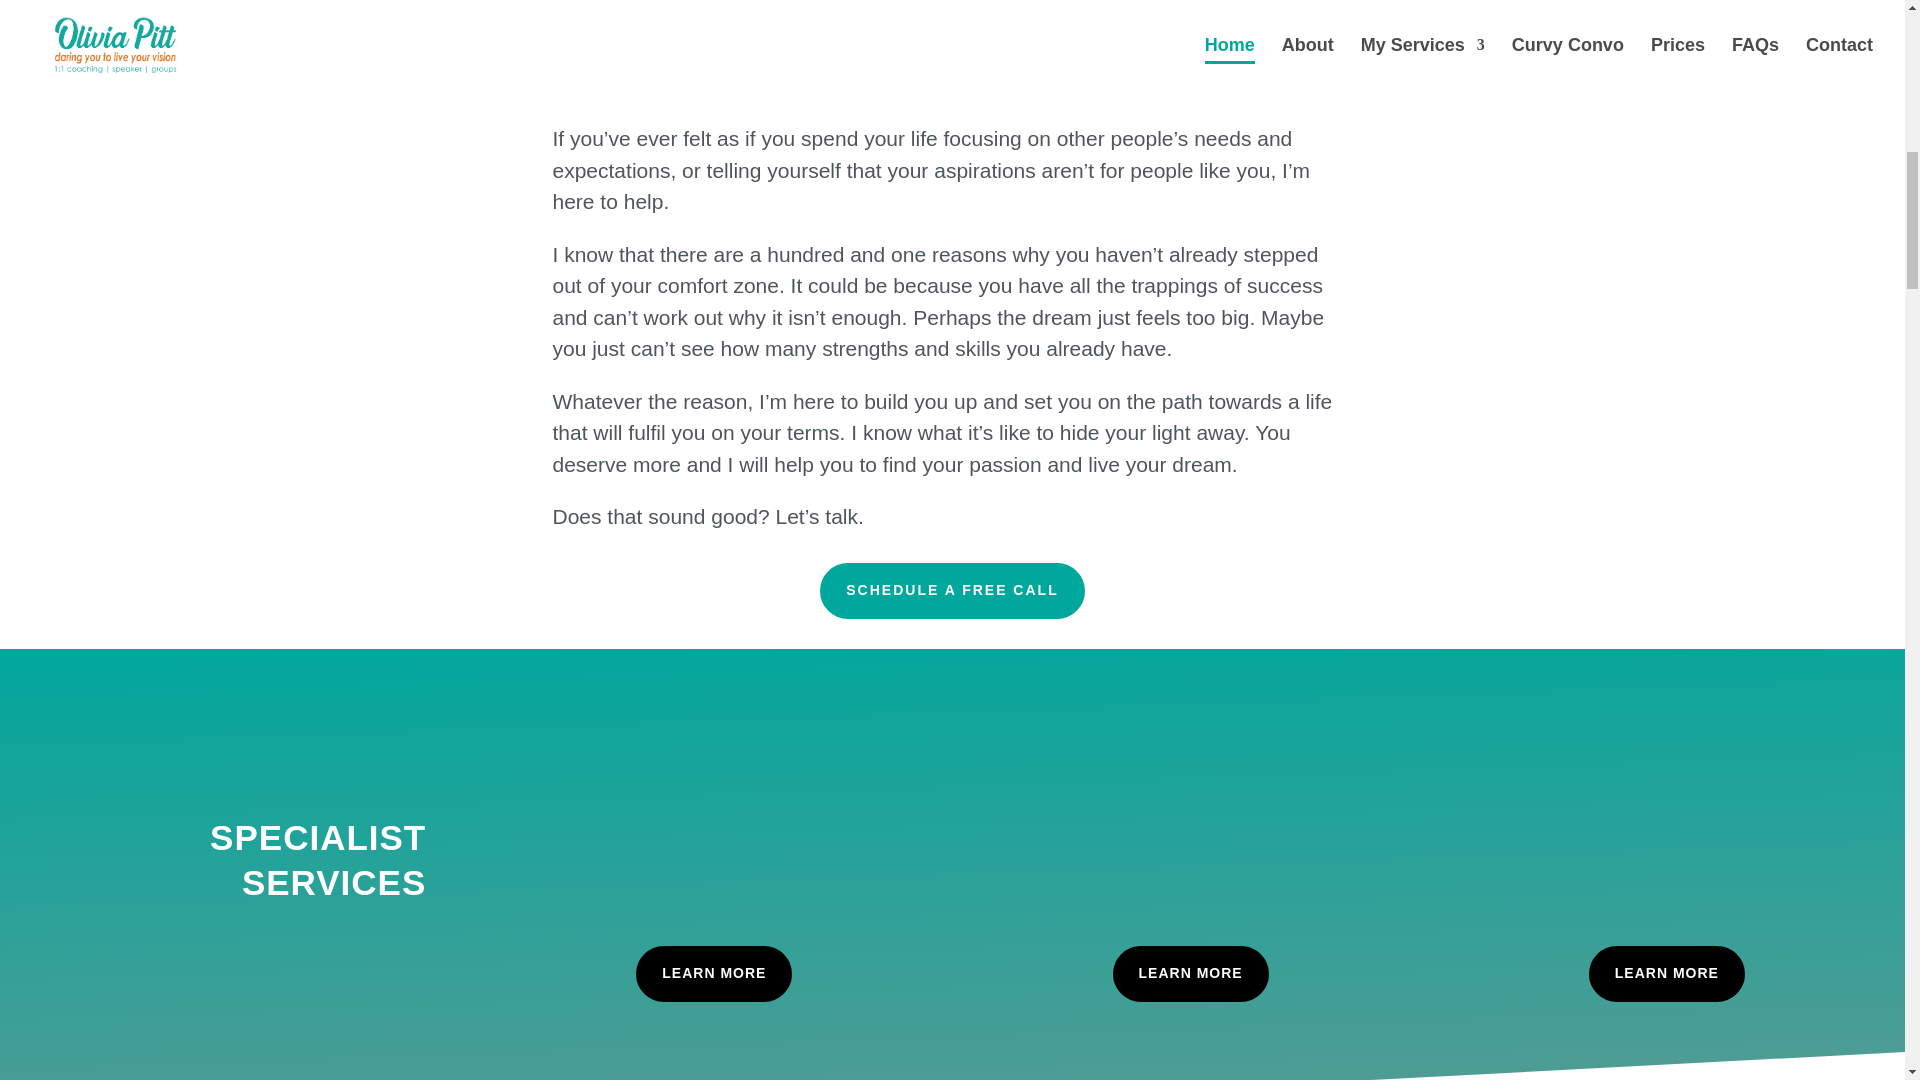 The image size is (1920, 1080). What do you see at coordinates (1191, 974) in the screenshot?
I see `LEARN MORE` at bounding box center [1191, 974].